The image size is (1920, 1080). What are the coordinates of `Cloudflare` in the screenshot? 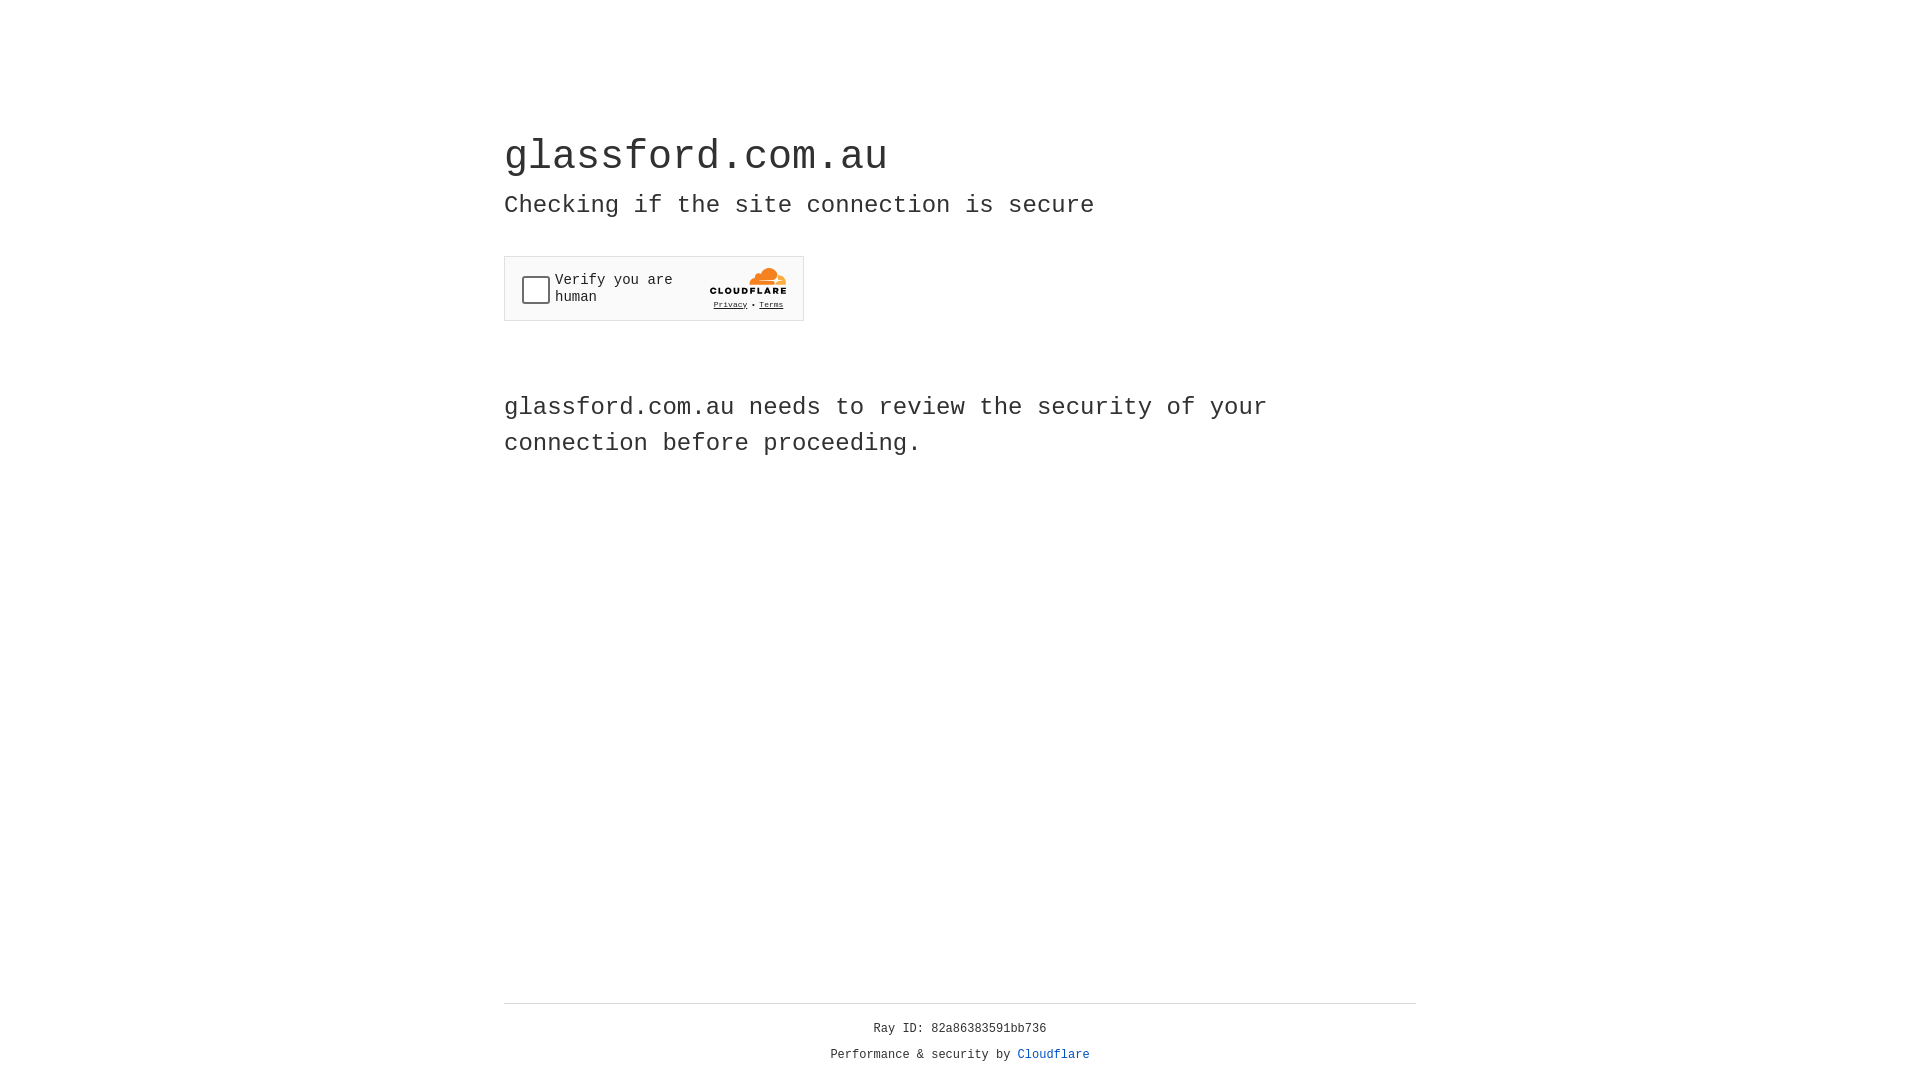 It's located at (1054, 1055).